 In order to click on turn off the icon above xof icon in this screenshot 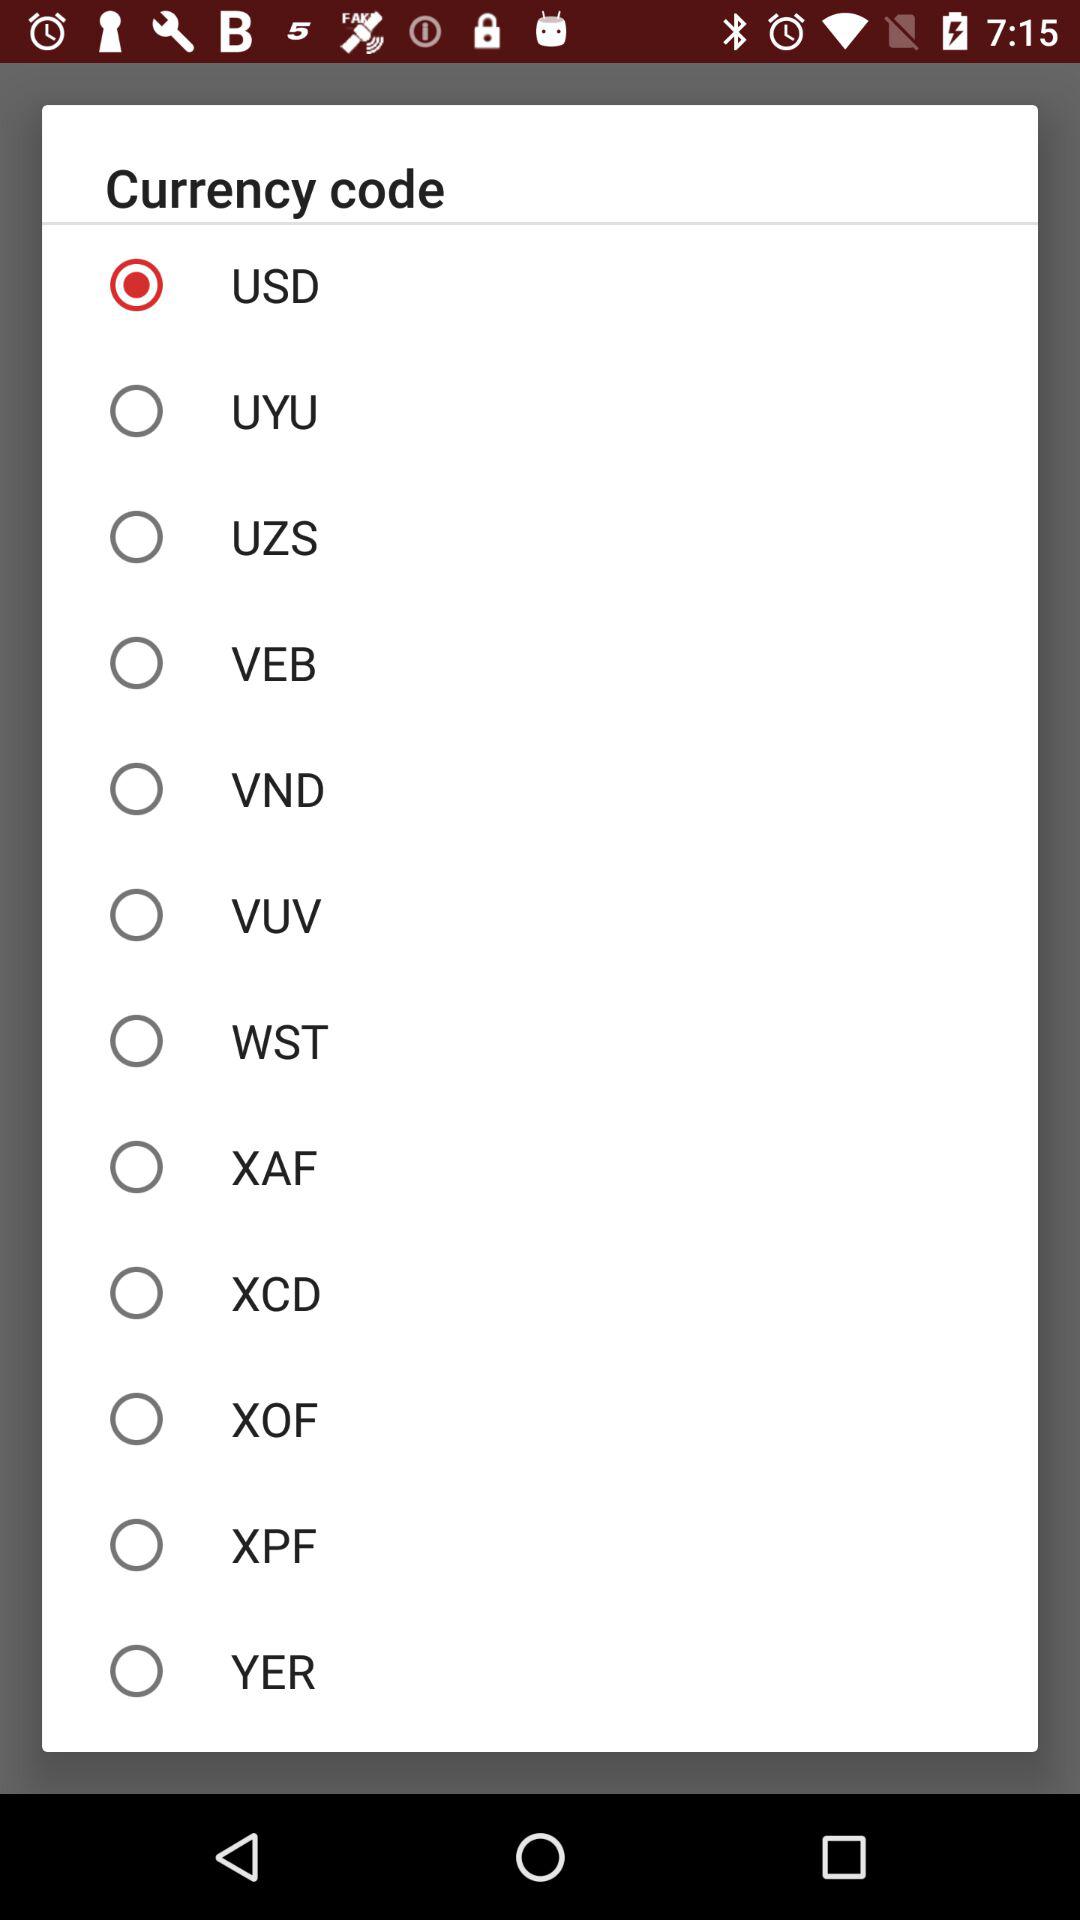, I will do `click(540, 1293)`.